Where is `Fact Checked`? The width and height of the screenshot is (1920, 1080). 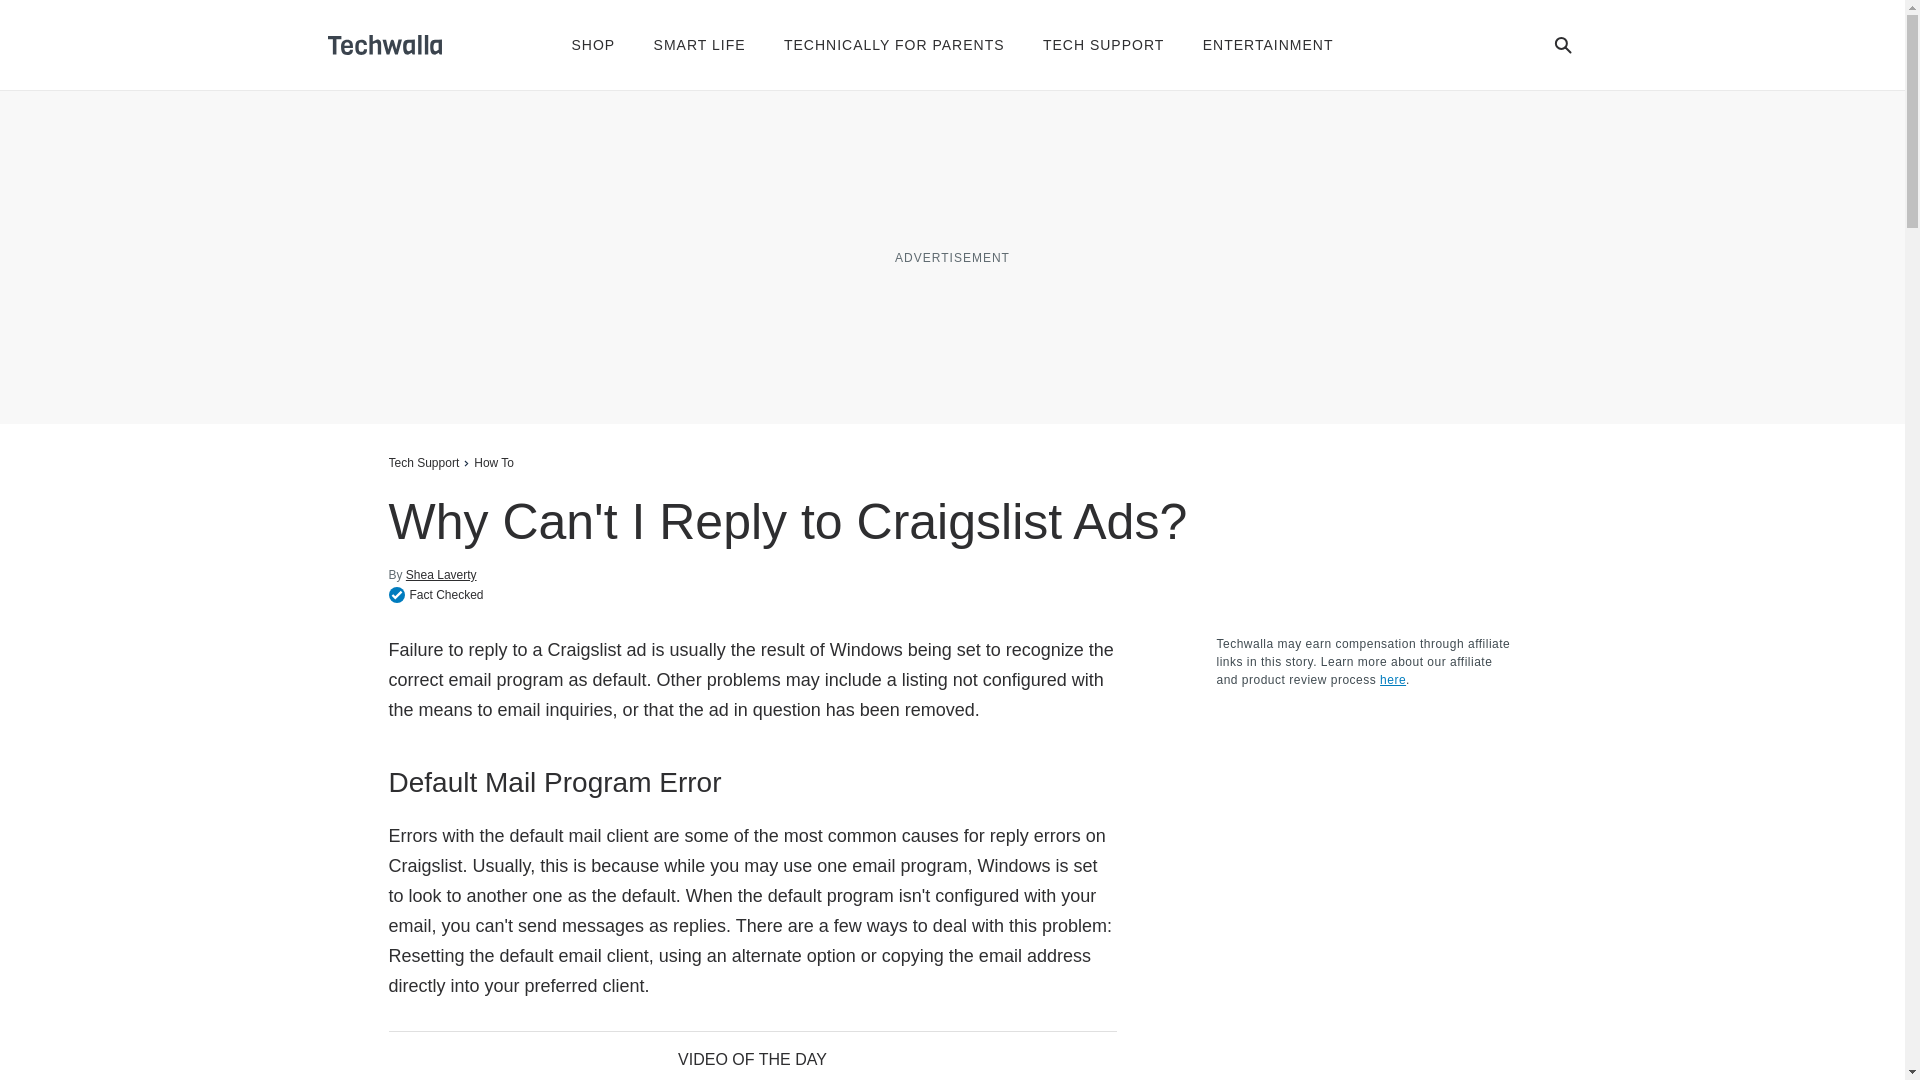 Fact Checked is located at coordinates (435, 594).